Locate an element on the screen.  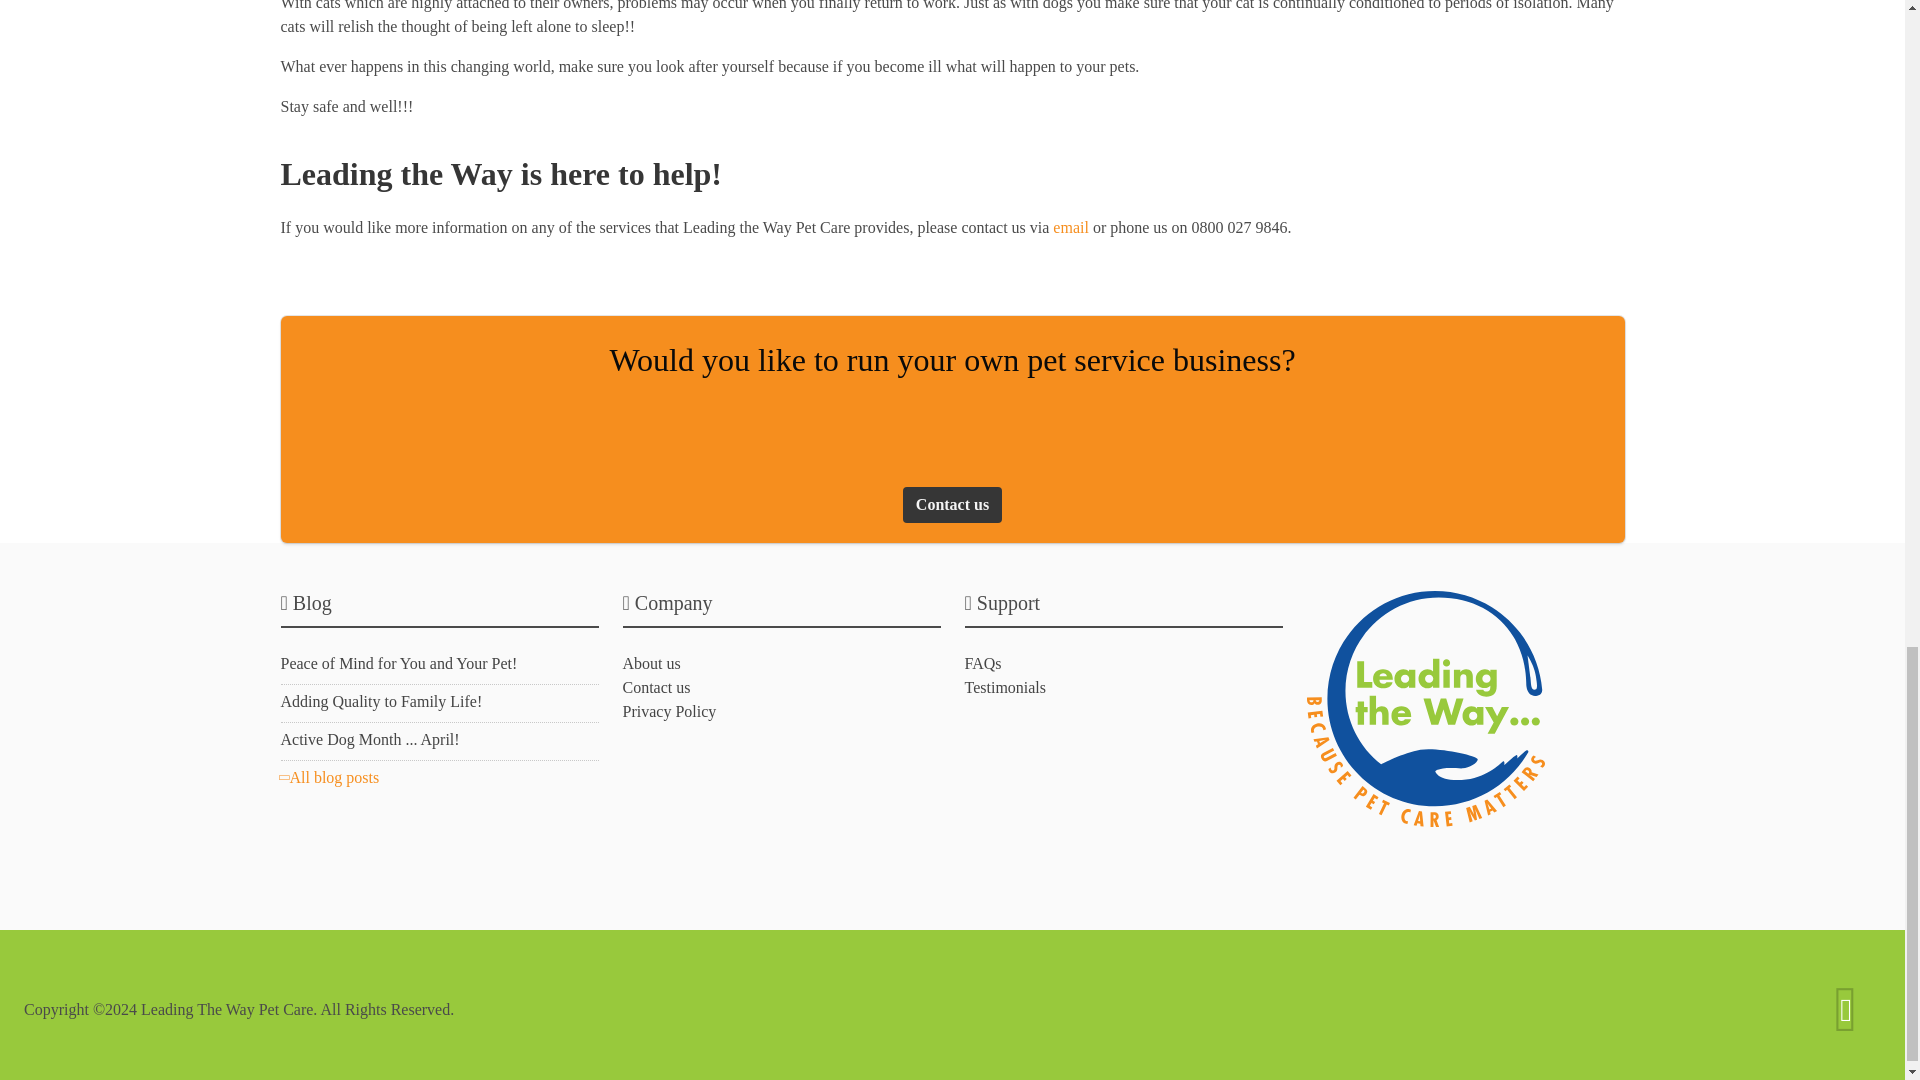
Adding Quality to Family Life! is located at coordinates (380, 701).